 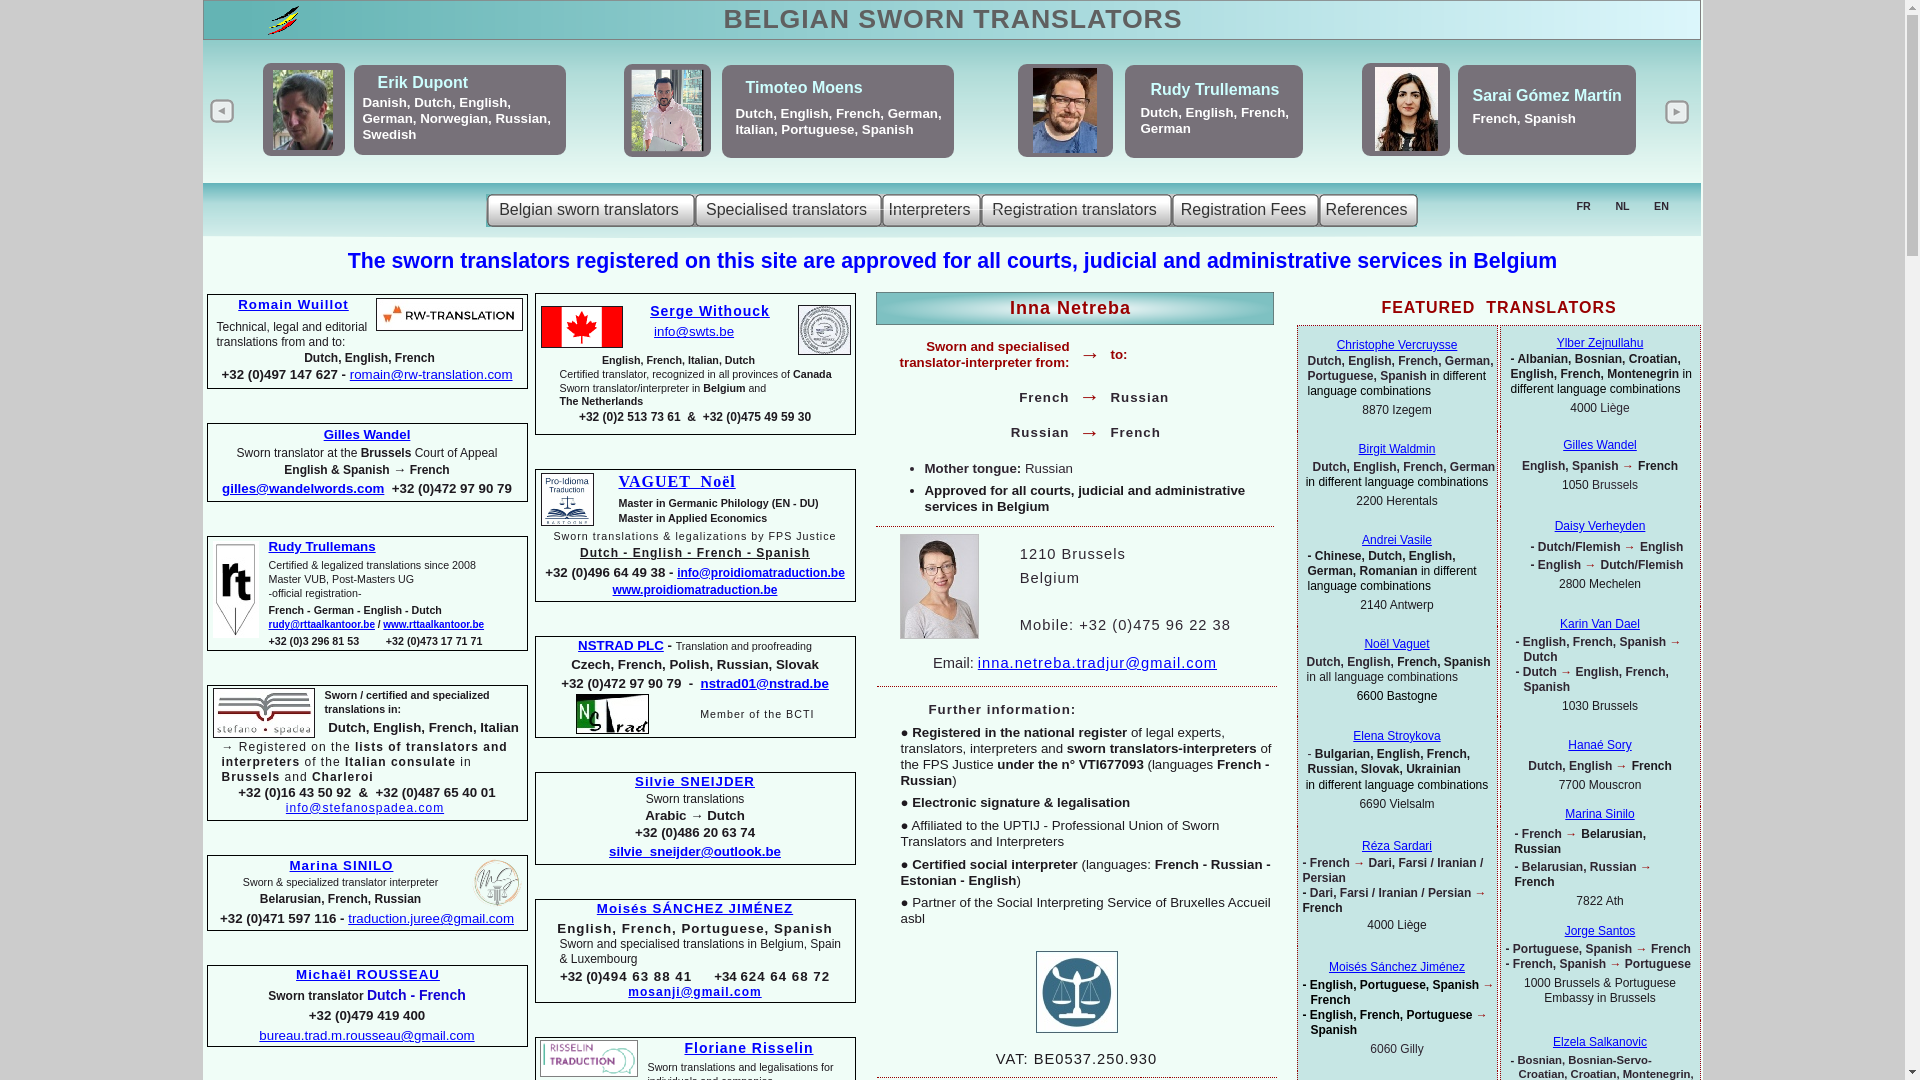 What do you see at coordinates (1125, 98) in the screenshot?
I see `Maryam Hedayati Monfared` at bounding box center [1125, 98].